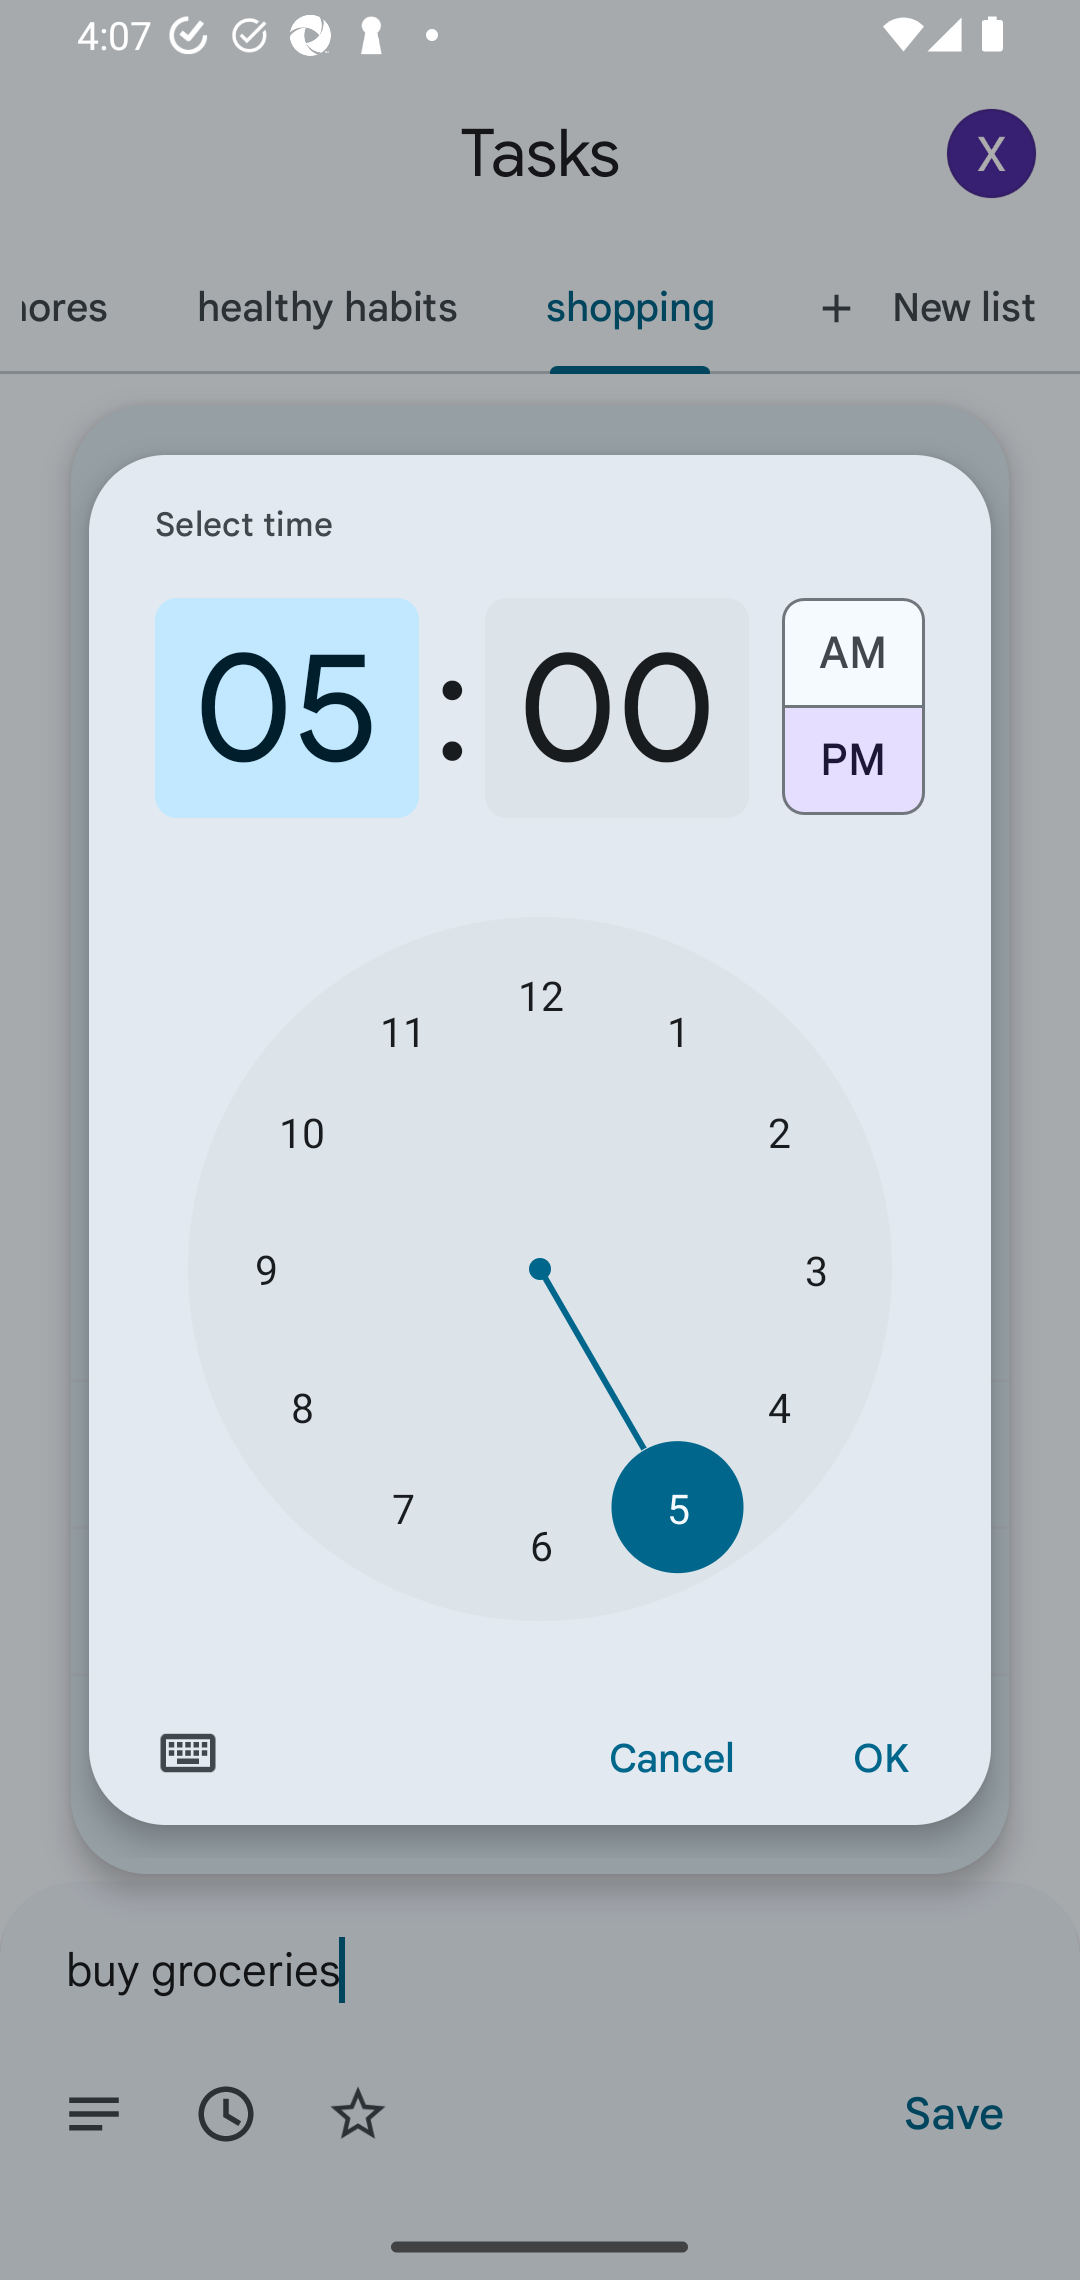  Describe the element at coordinates (852, 642) in the screenshot. I see `AM` at that location.